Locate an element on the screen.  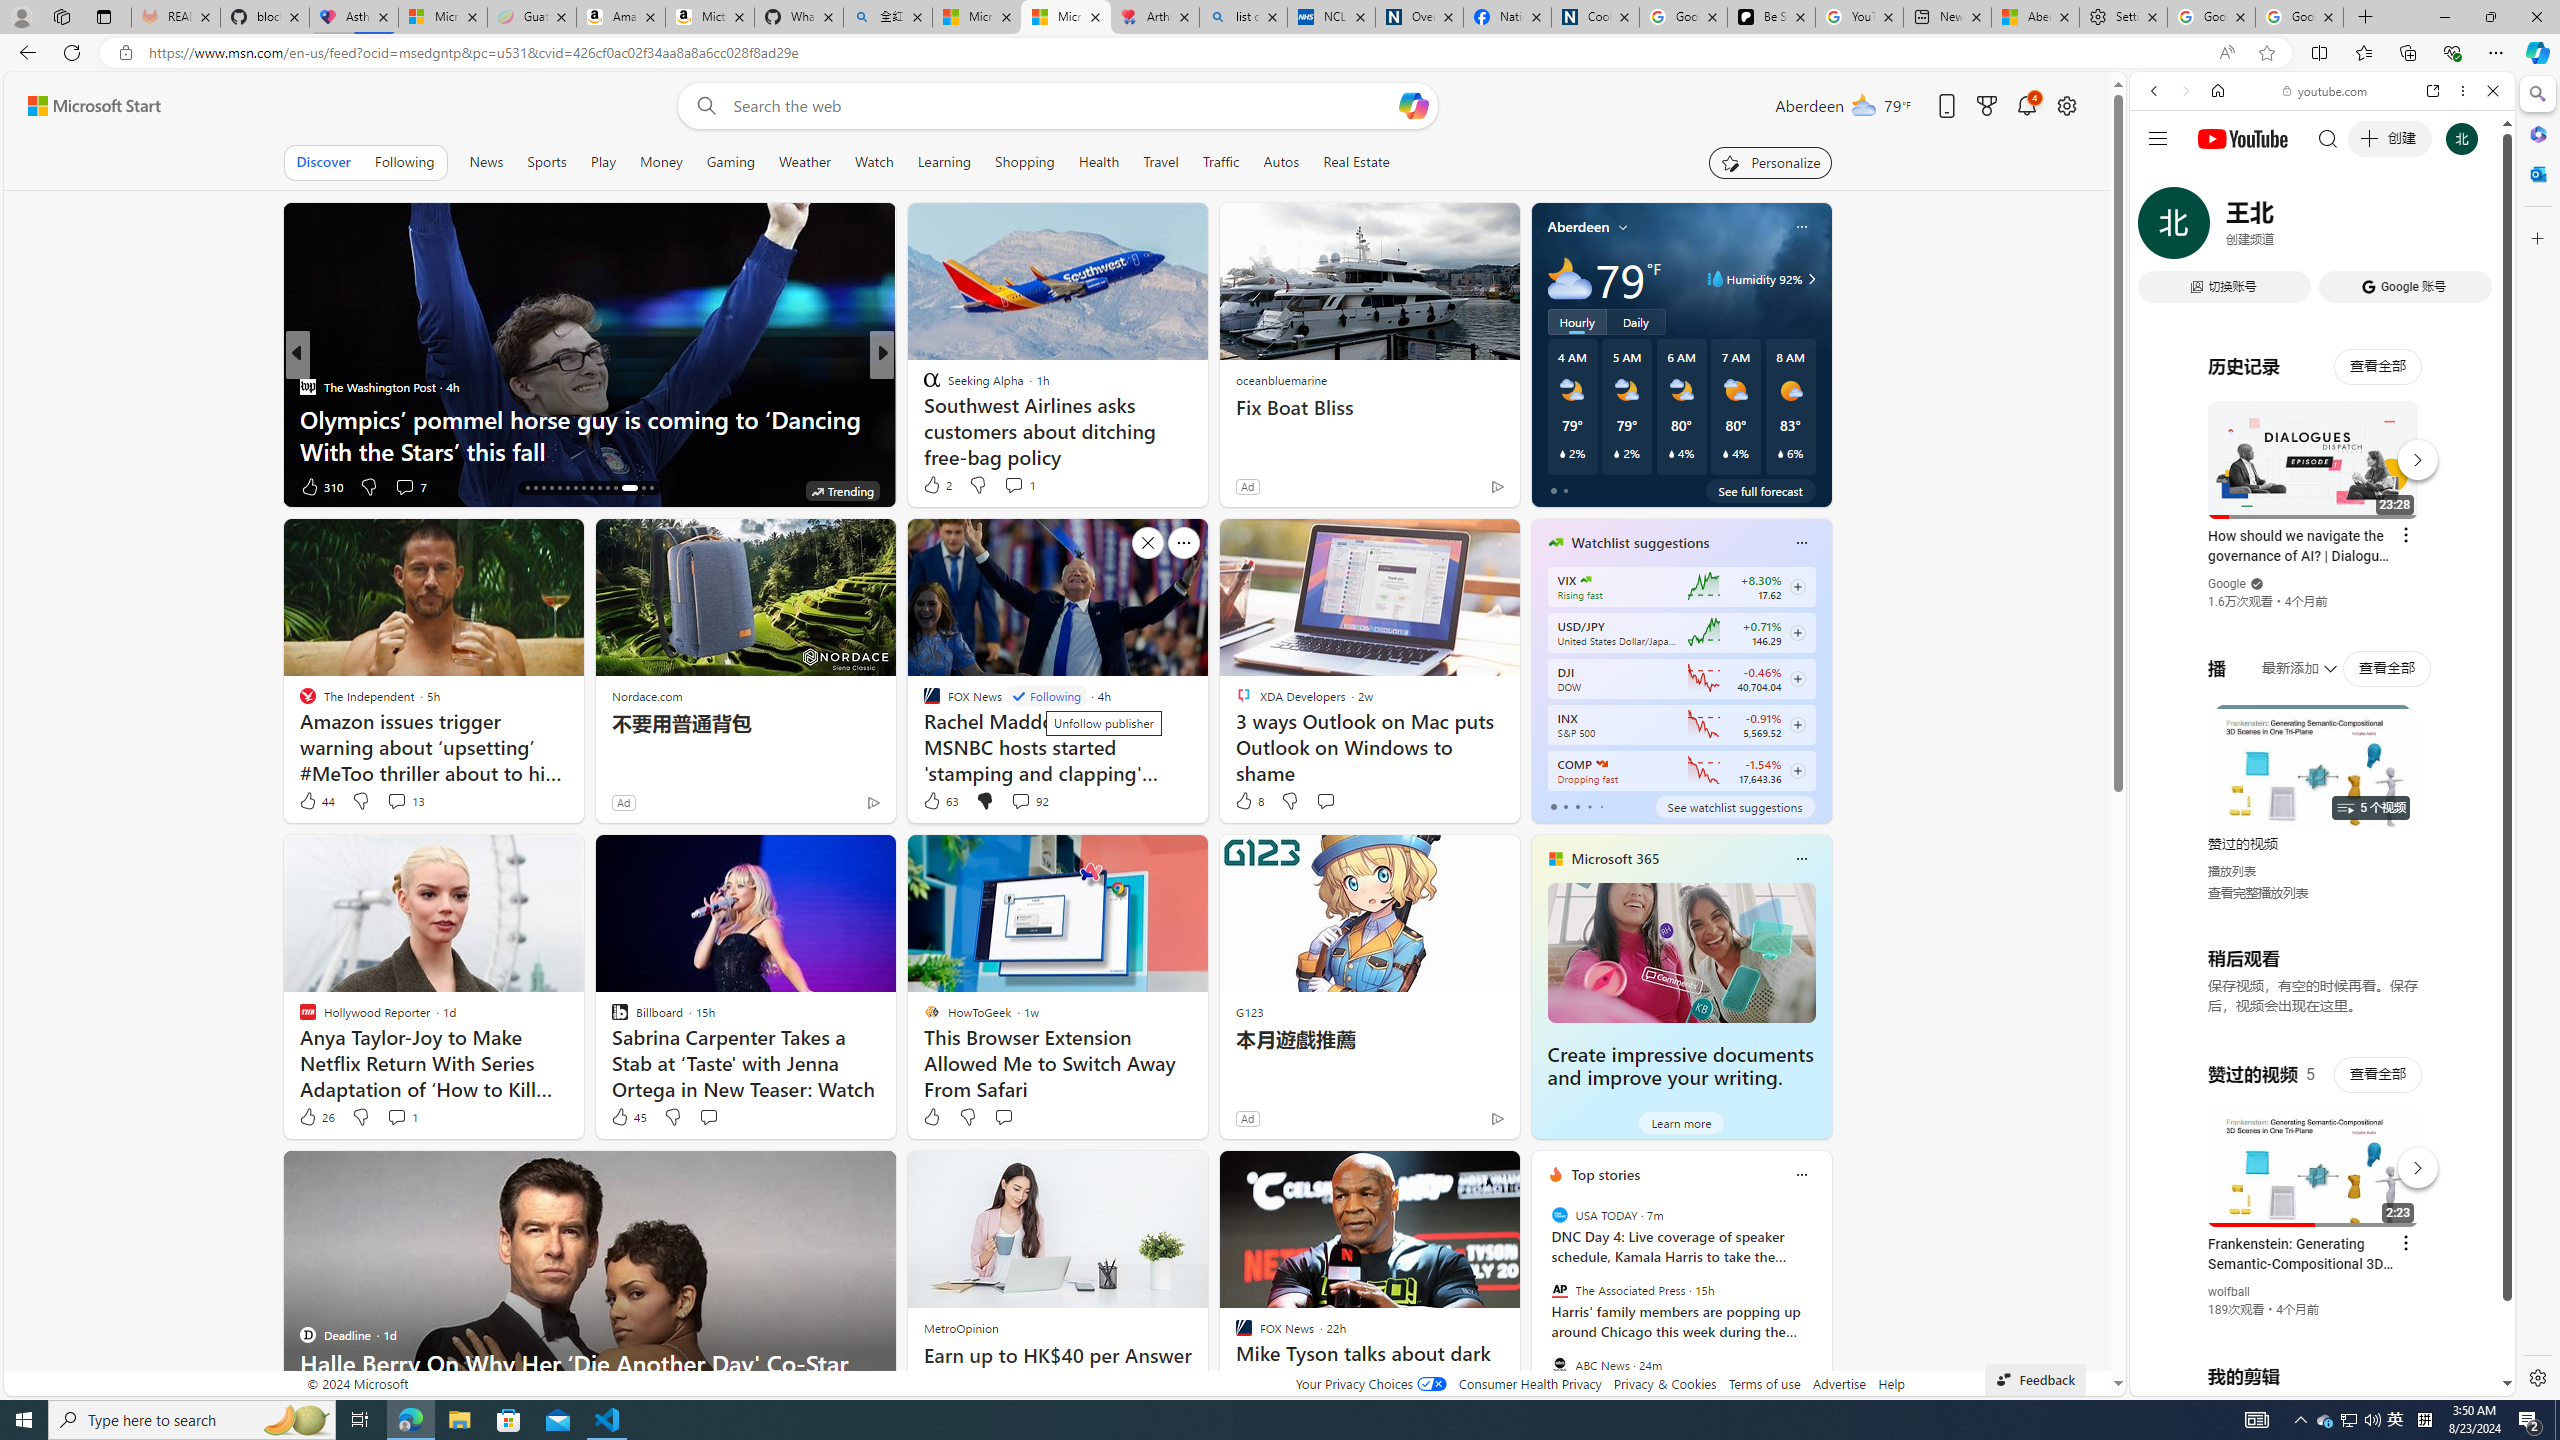
Advertise is located at coordinates (1839, 1384).